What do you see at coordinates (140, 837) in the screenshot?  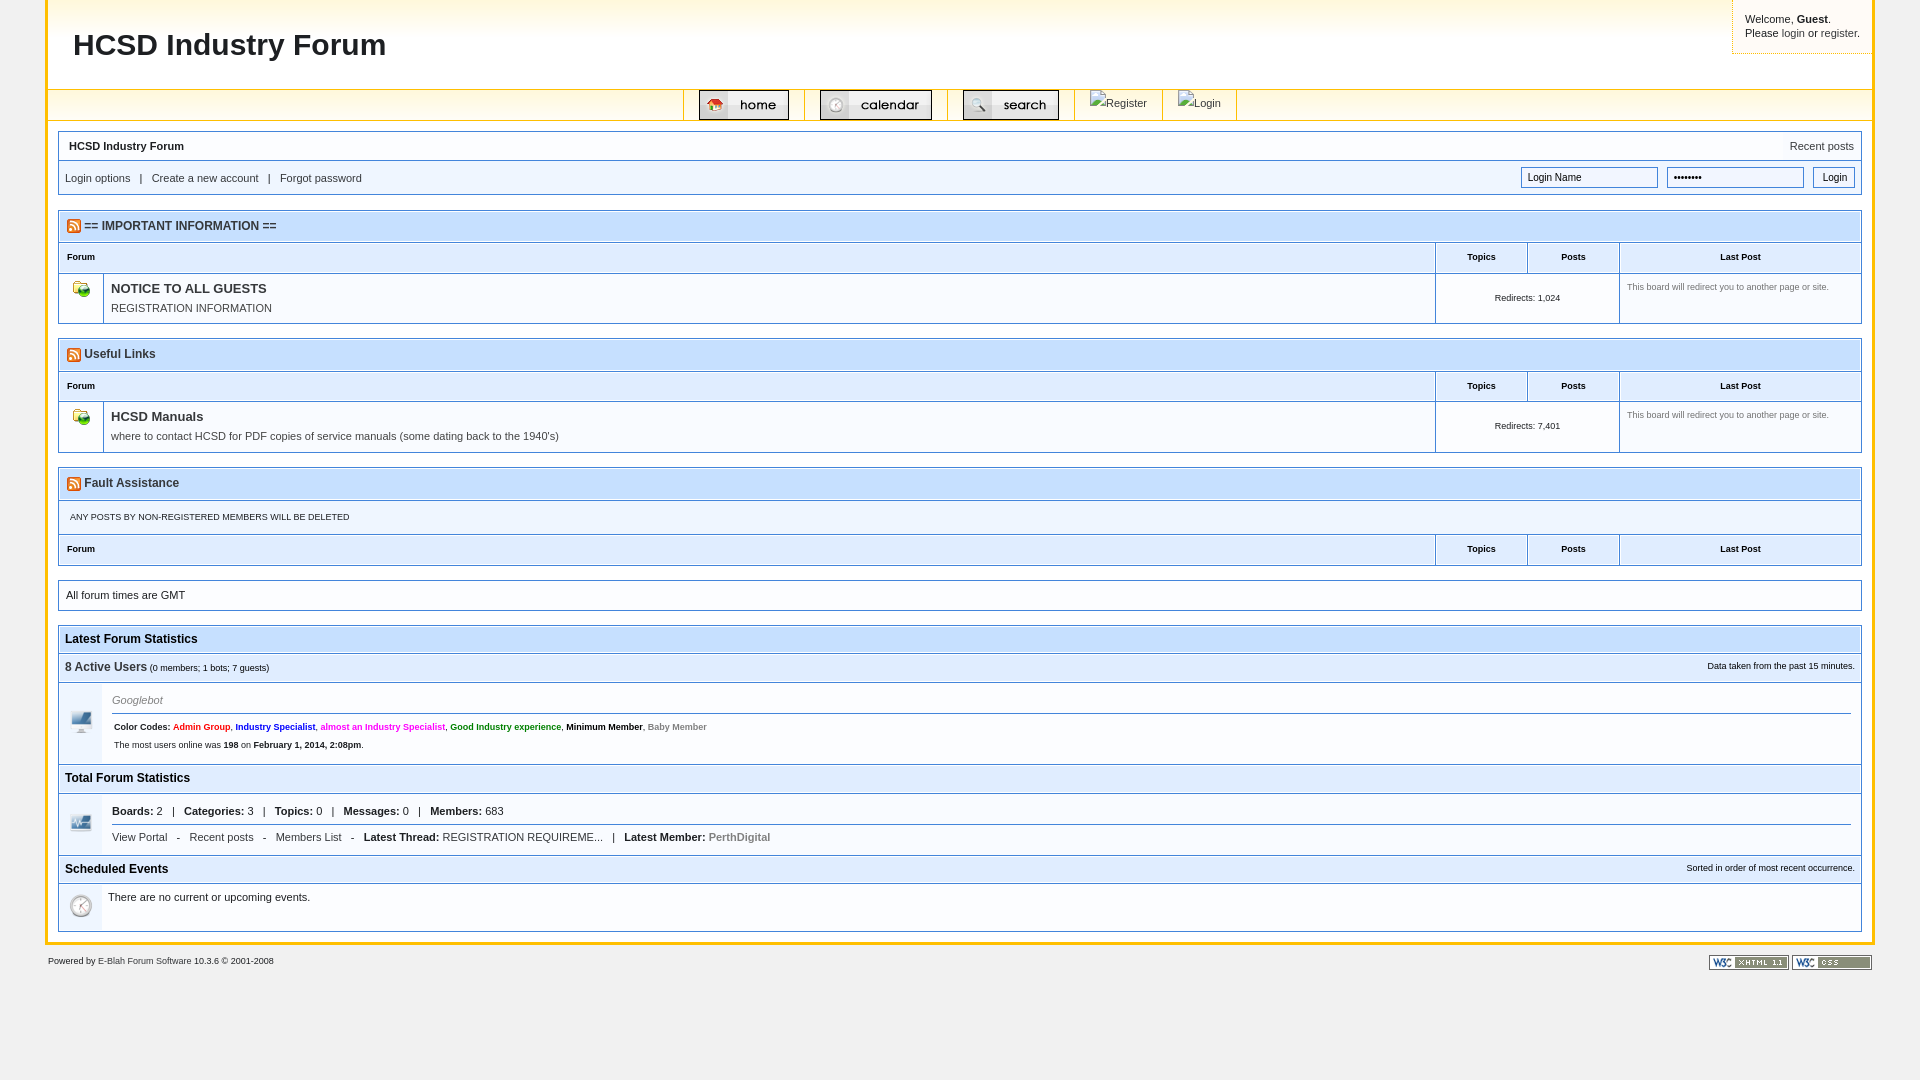 I see `View Portal` at bounding box center [140, 837].